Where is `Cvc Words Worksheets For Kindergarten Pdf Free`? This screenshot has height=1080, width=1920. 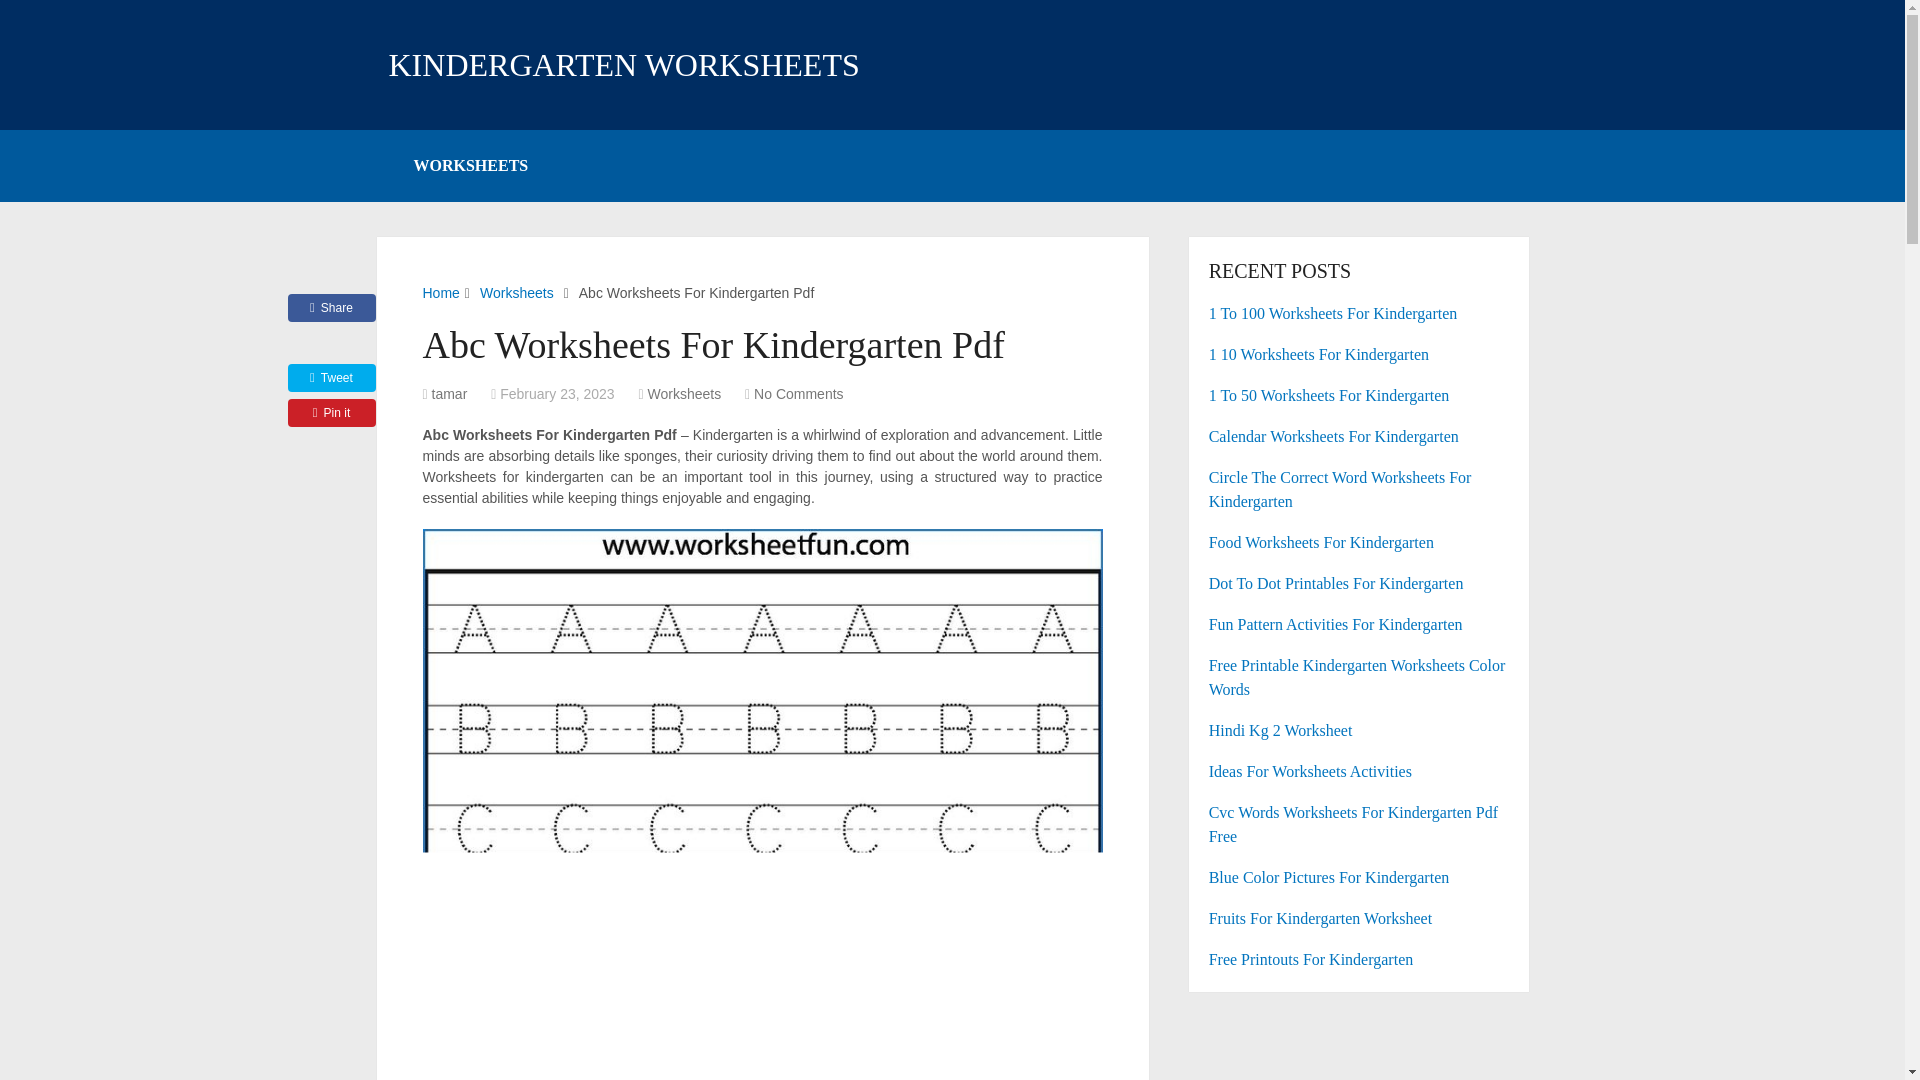 Cvc Words Worksheets For Kindergarten Pdf Free is located at coordinates (1359, 824).